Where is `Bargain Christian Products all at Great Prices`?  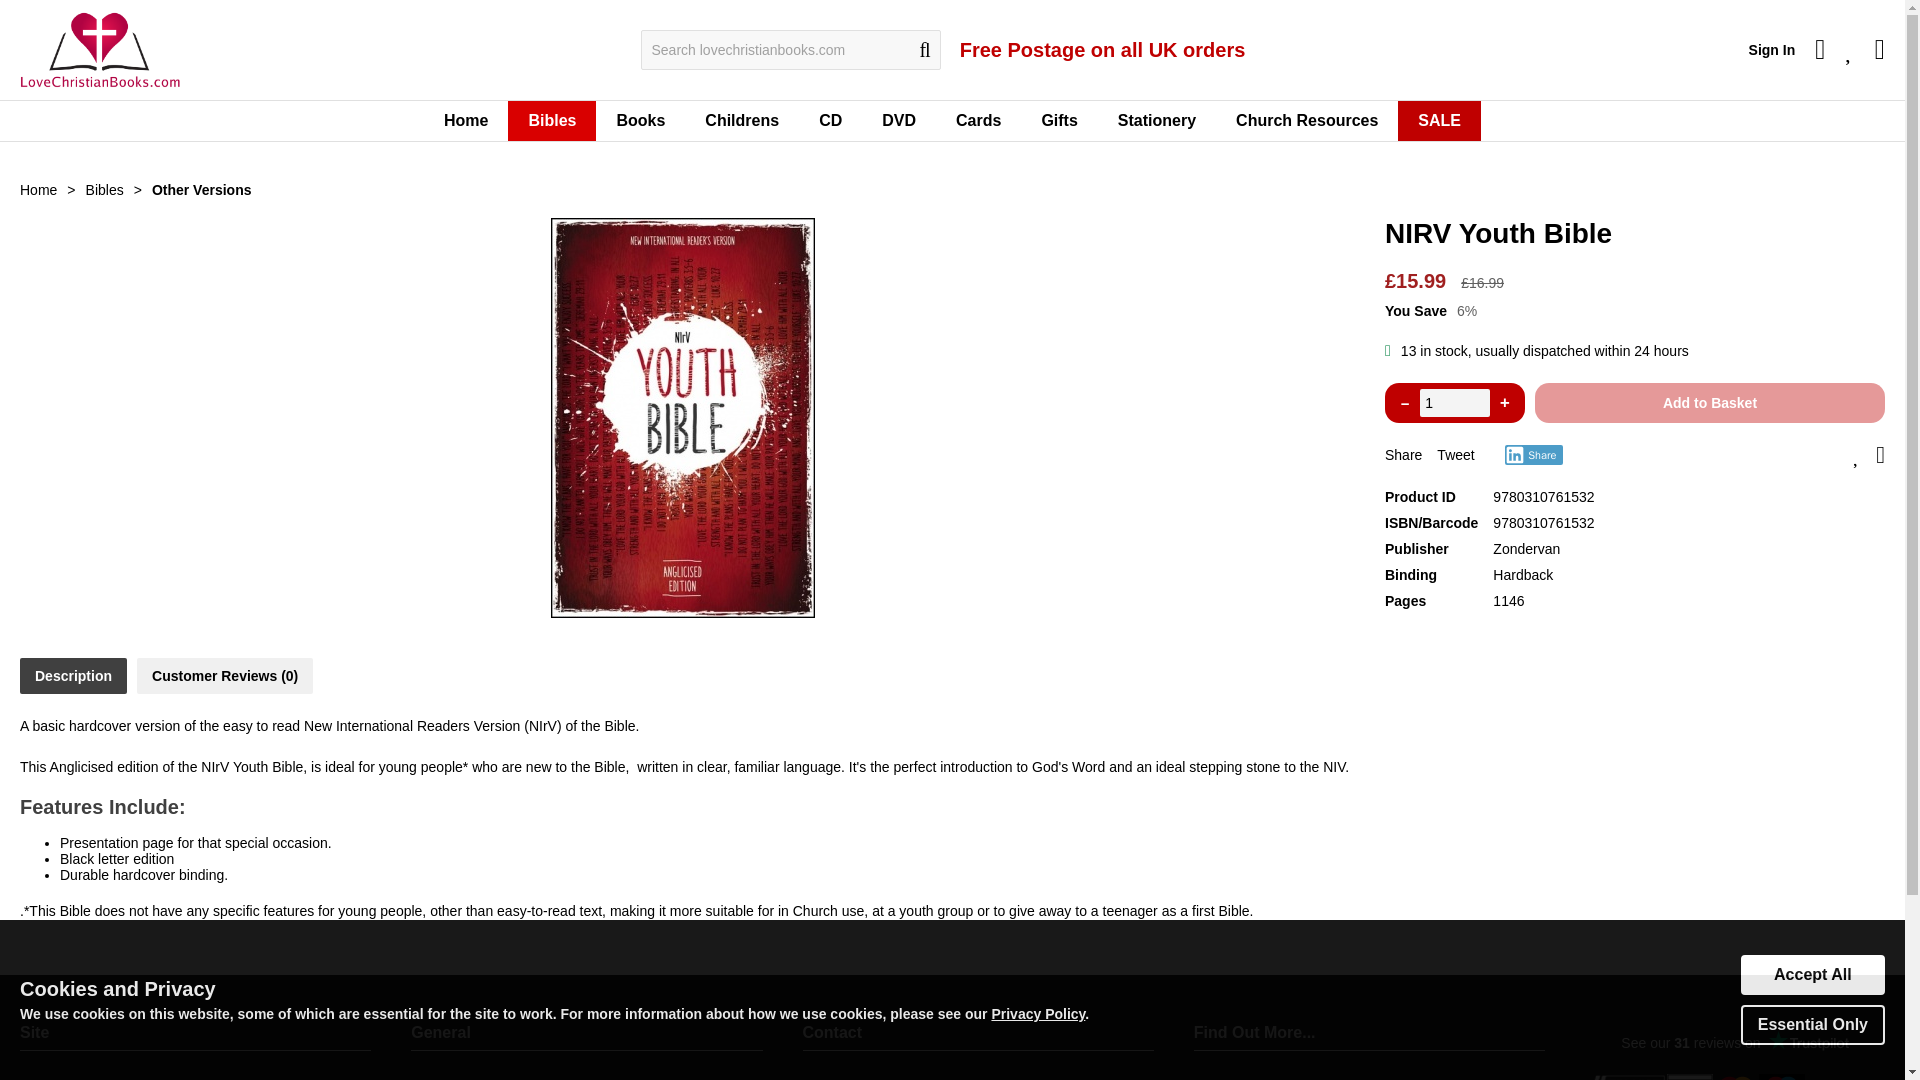 Bargain Christian Products all at Great Prices is located at coordinates (1438, 121).